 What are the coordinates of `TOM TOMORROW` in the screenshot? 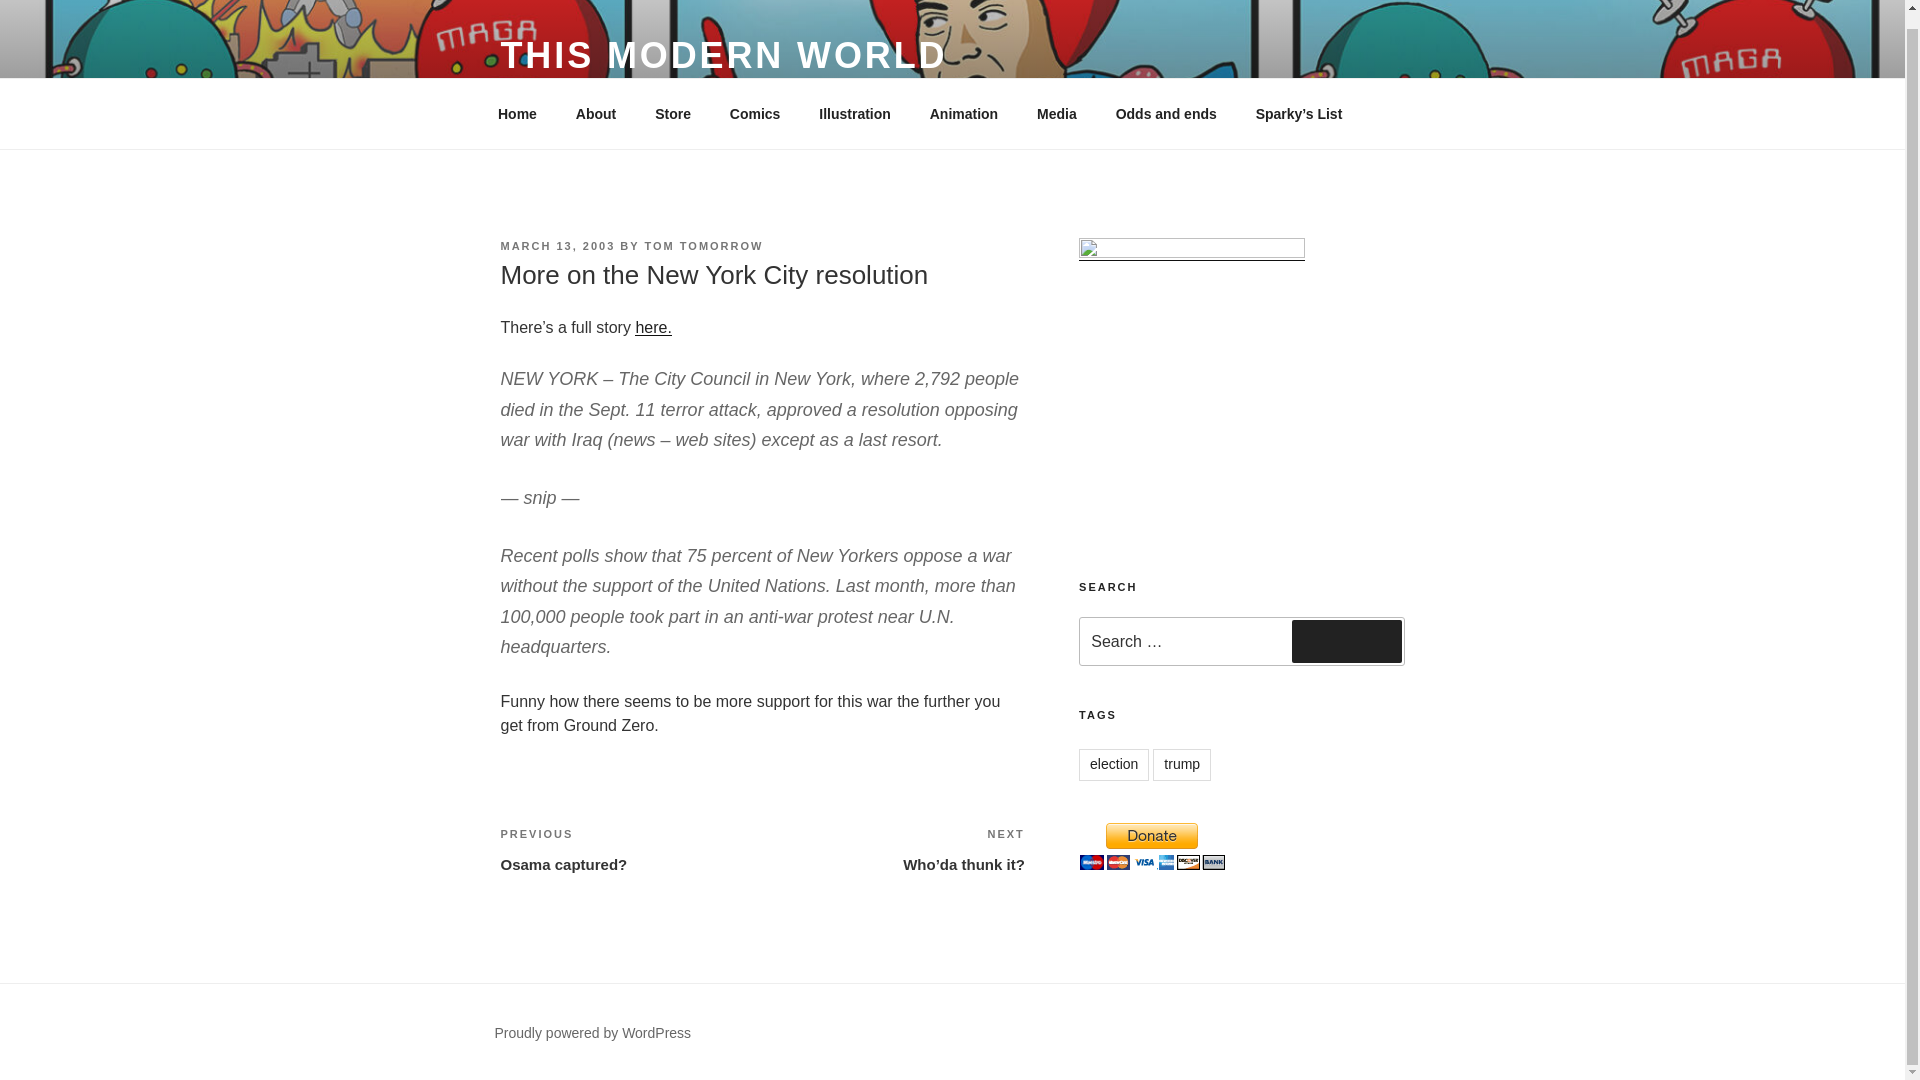 It's located at (855, 113).